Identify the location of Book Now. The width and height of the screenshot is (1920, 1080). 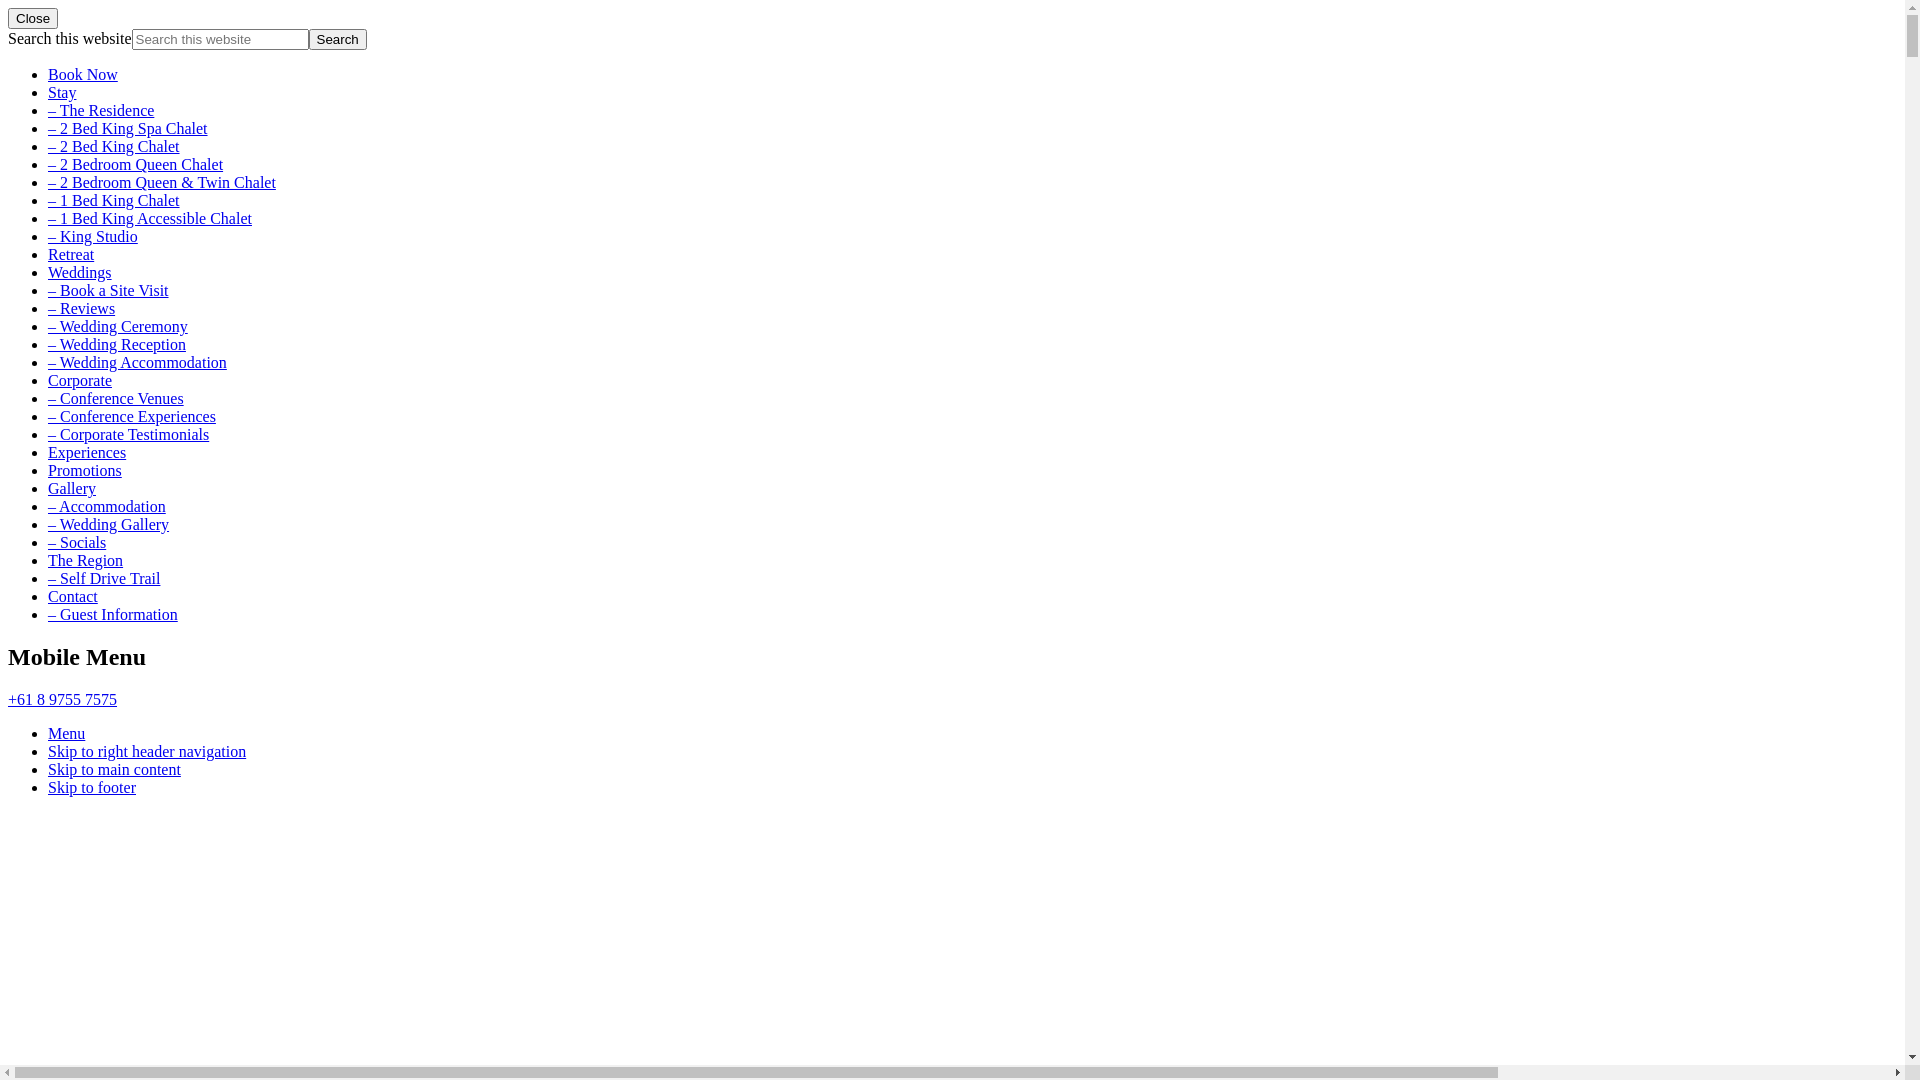
(83, 74).